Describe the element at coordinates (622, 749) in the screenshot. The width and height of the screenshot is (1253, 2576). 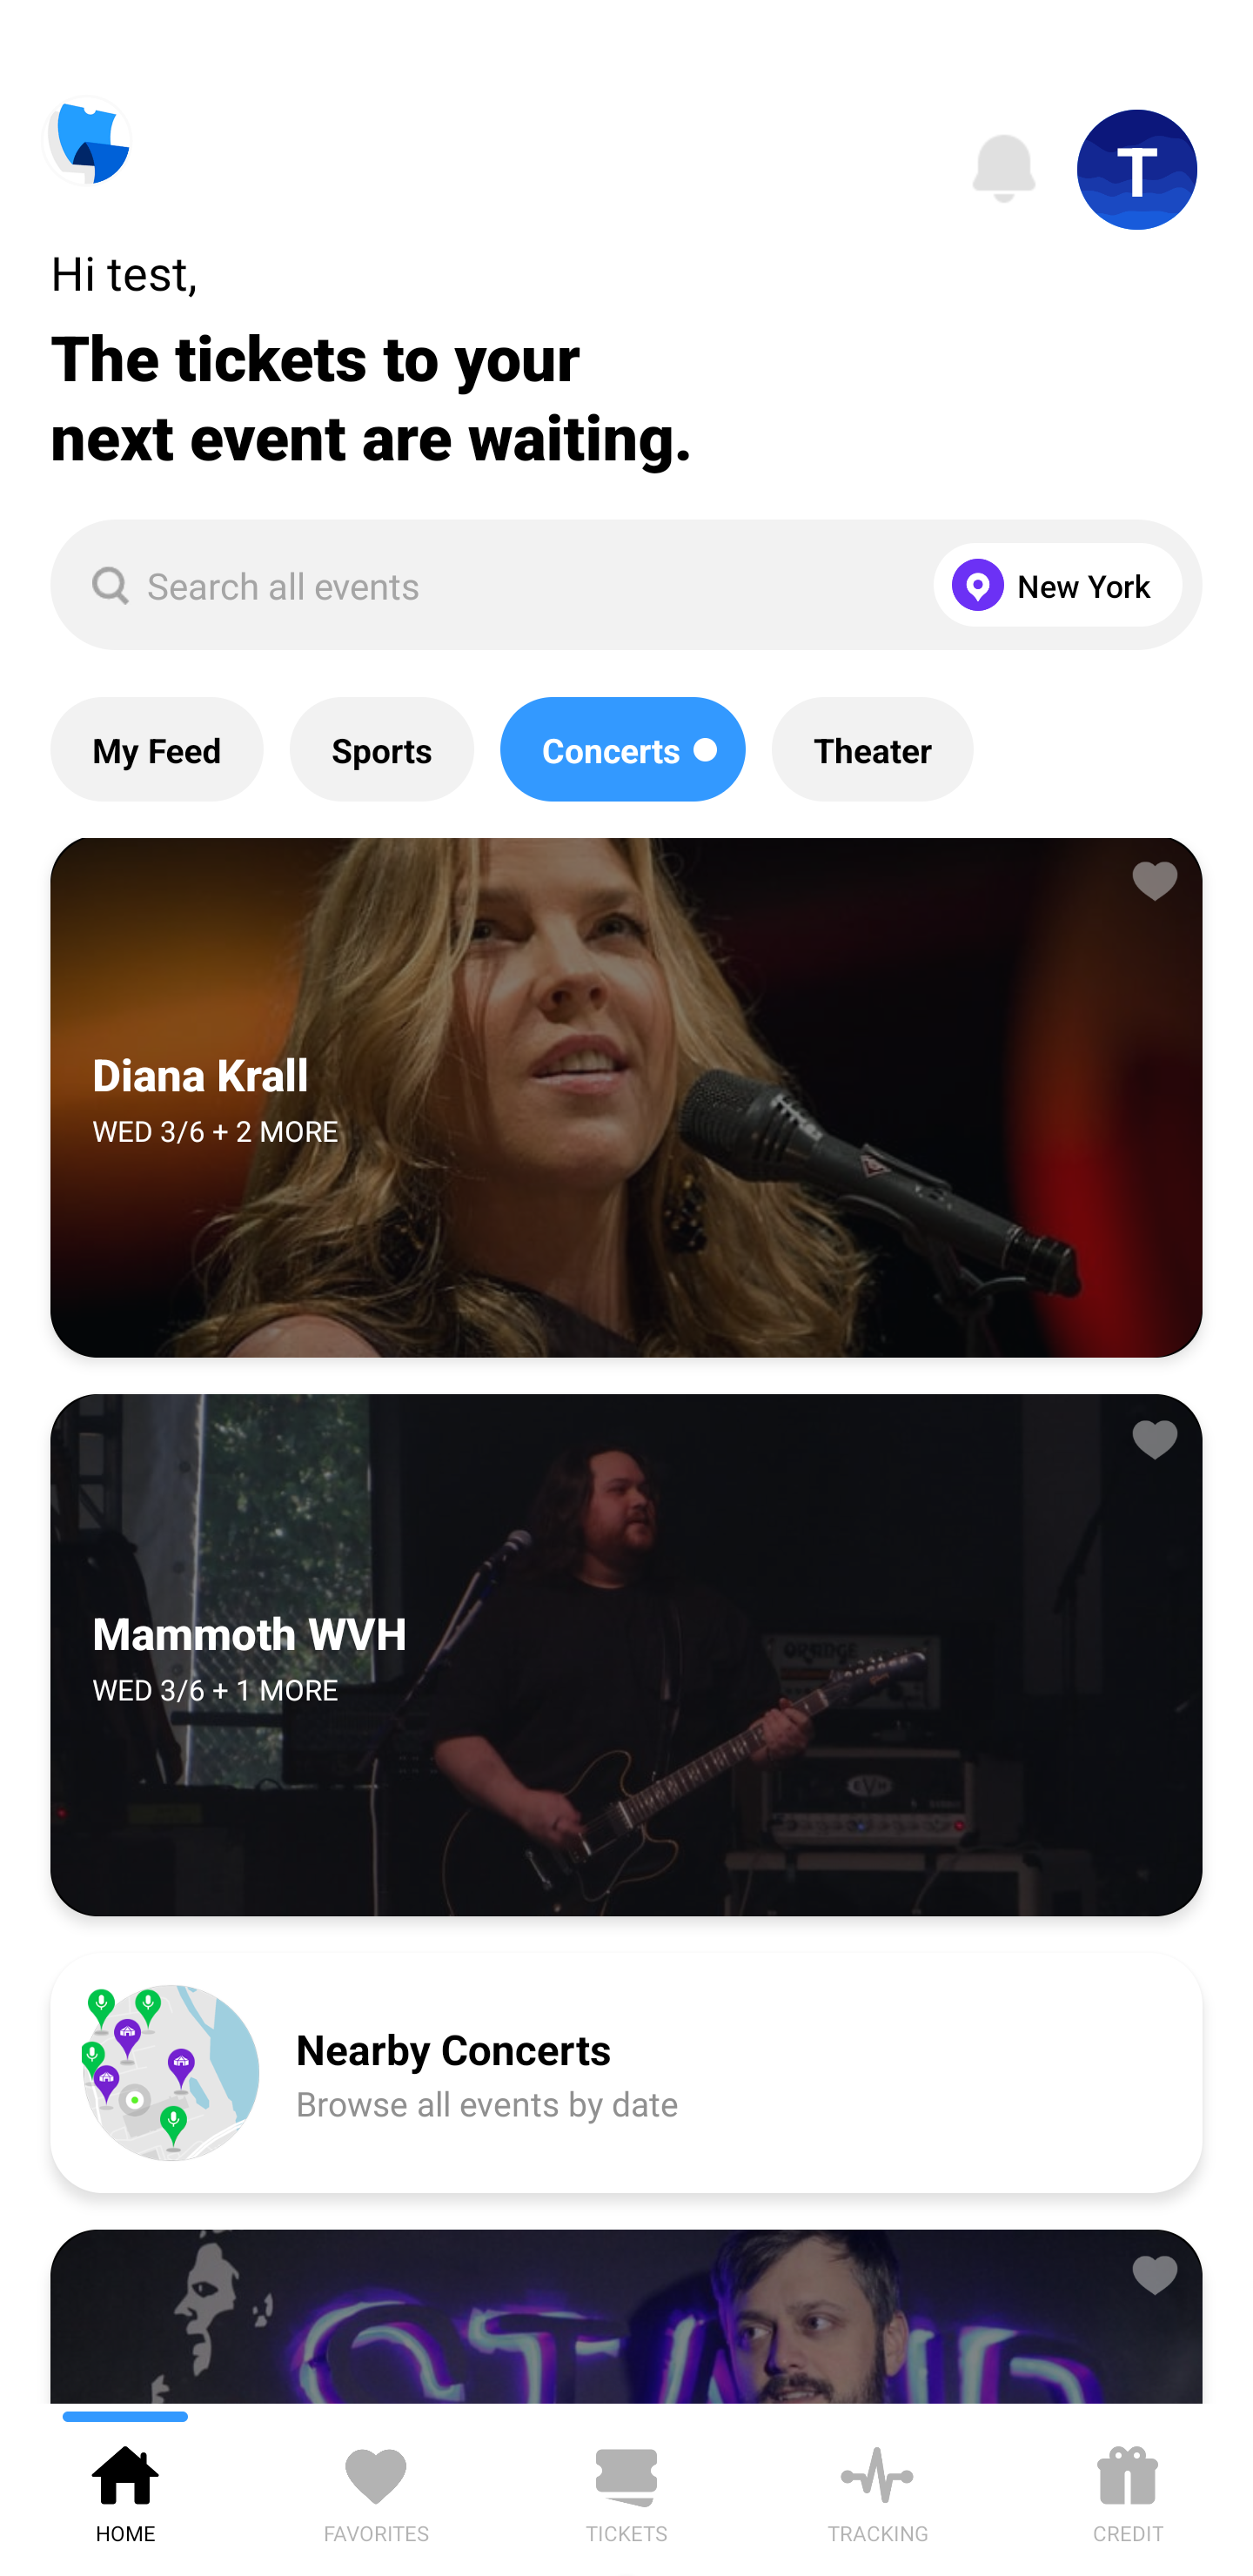
I see `Concerts` at that location.